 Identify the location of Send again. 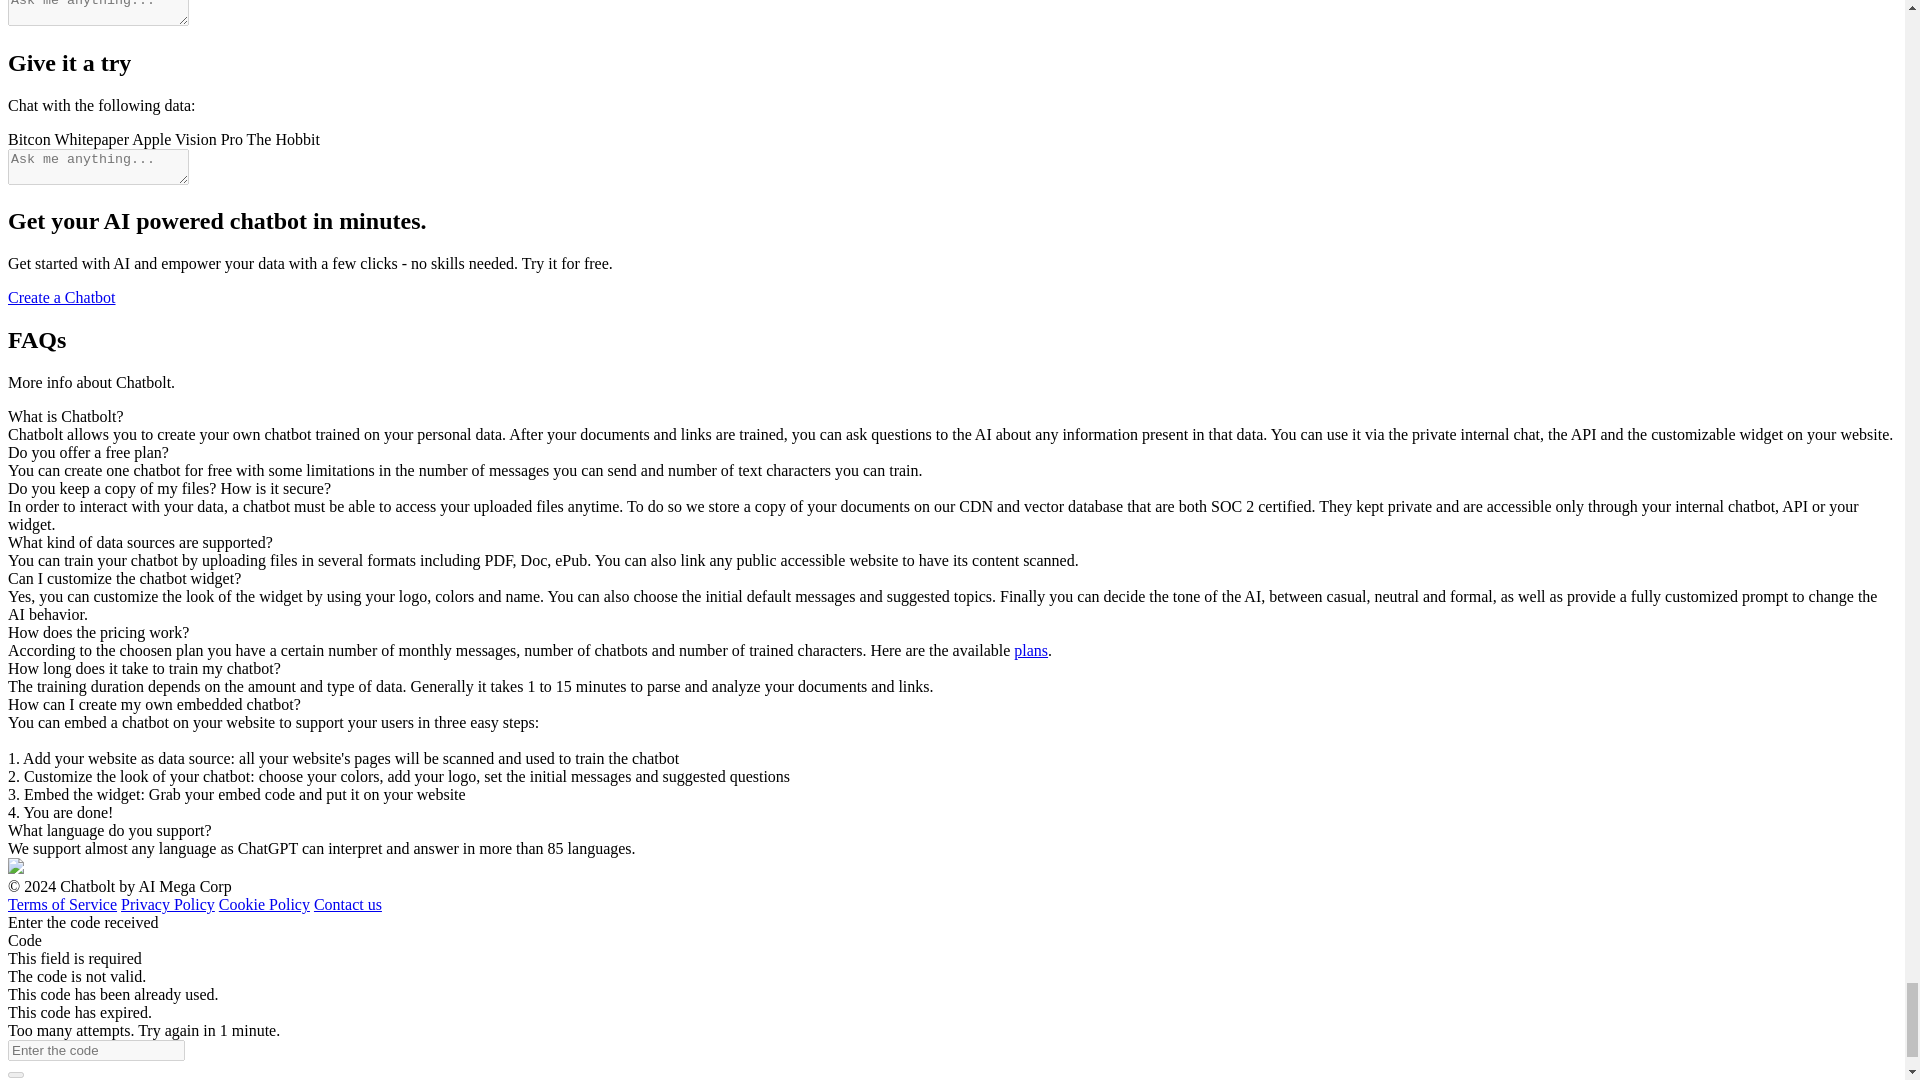
(176, 1079).